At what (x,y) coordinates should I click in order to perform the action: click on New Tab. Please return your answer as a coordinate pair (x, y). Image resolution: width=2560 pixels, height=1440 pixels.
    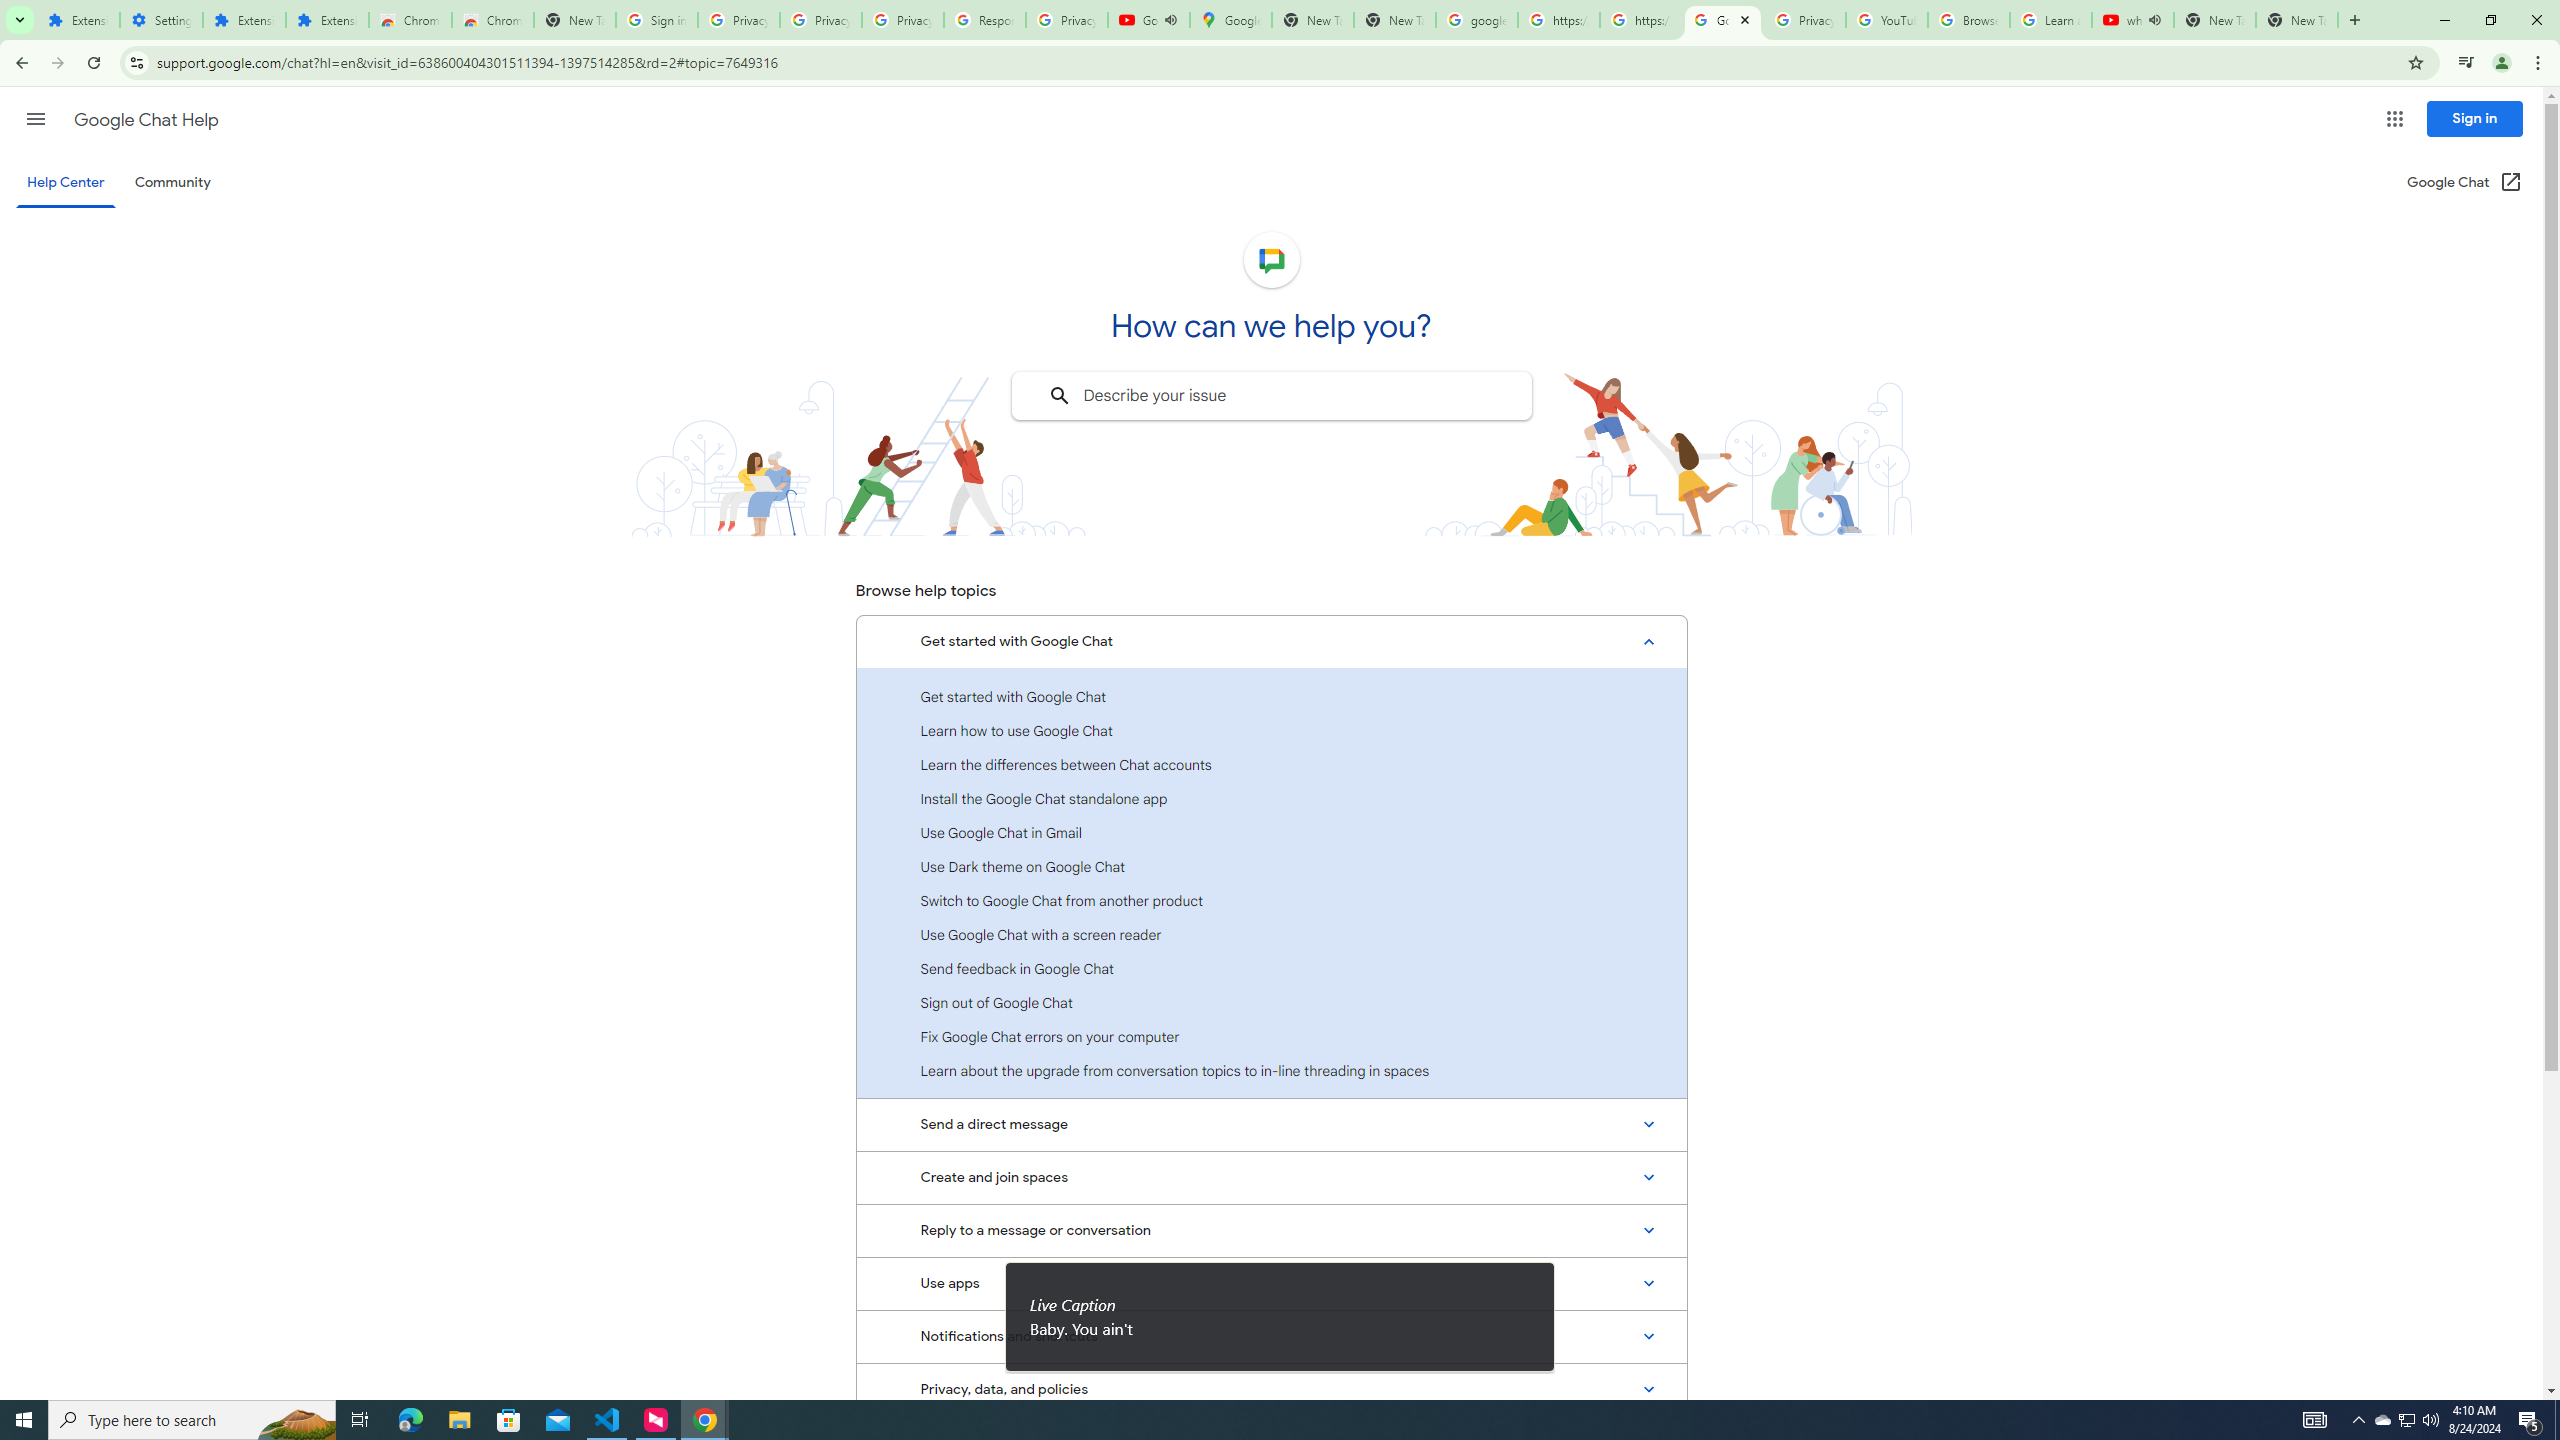
    Looking at the image, I should click on (2297, 20).